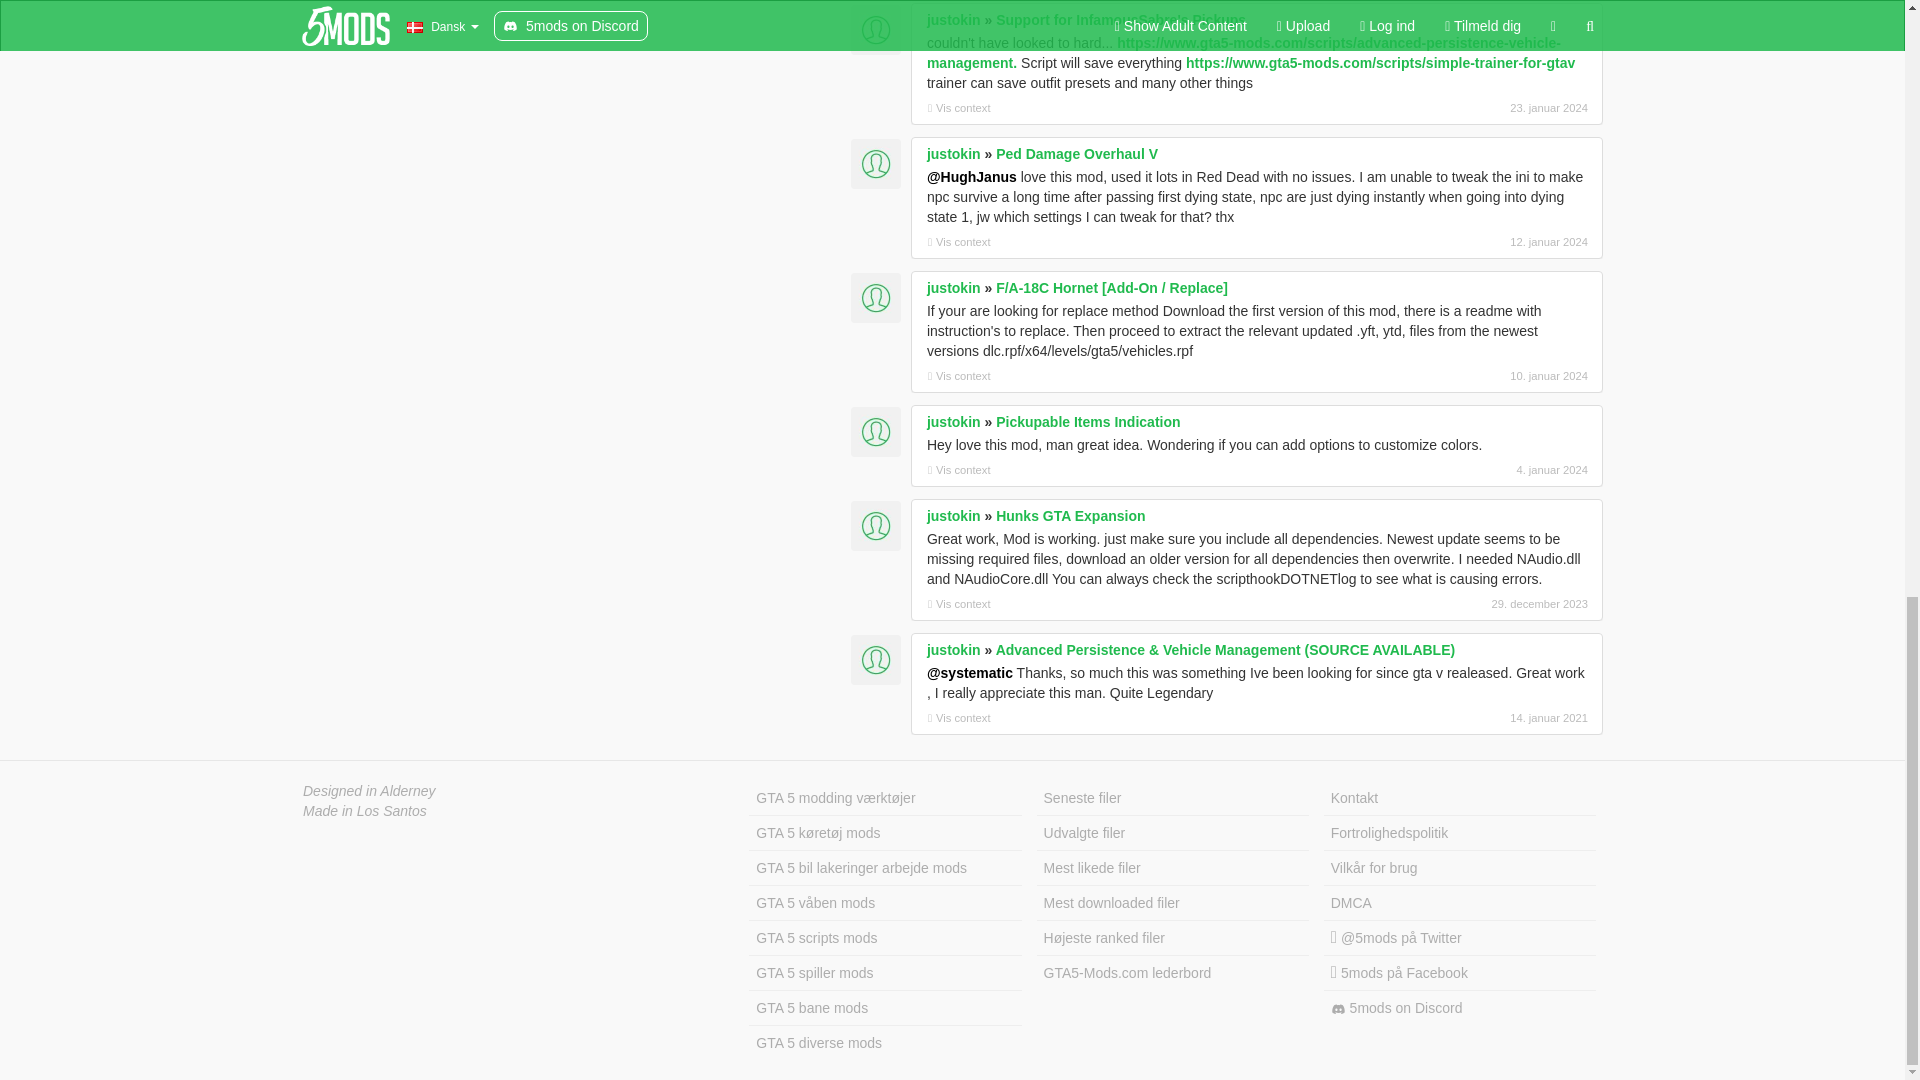 The image size is (1920, 1080). What do you see at coordinates (1482, 376) in the screenshot?
I see `10. januar 2024, 15.35` at bounding box center [1482, 376].